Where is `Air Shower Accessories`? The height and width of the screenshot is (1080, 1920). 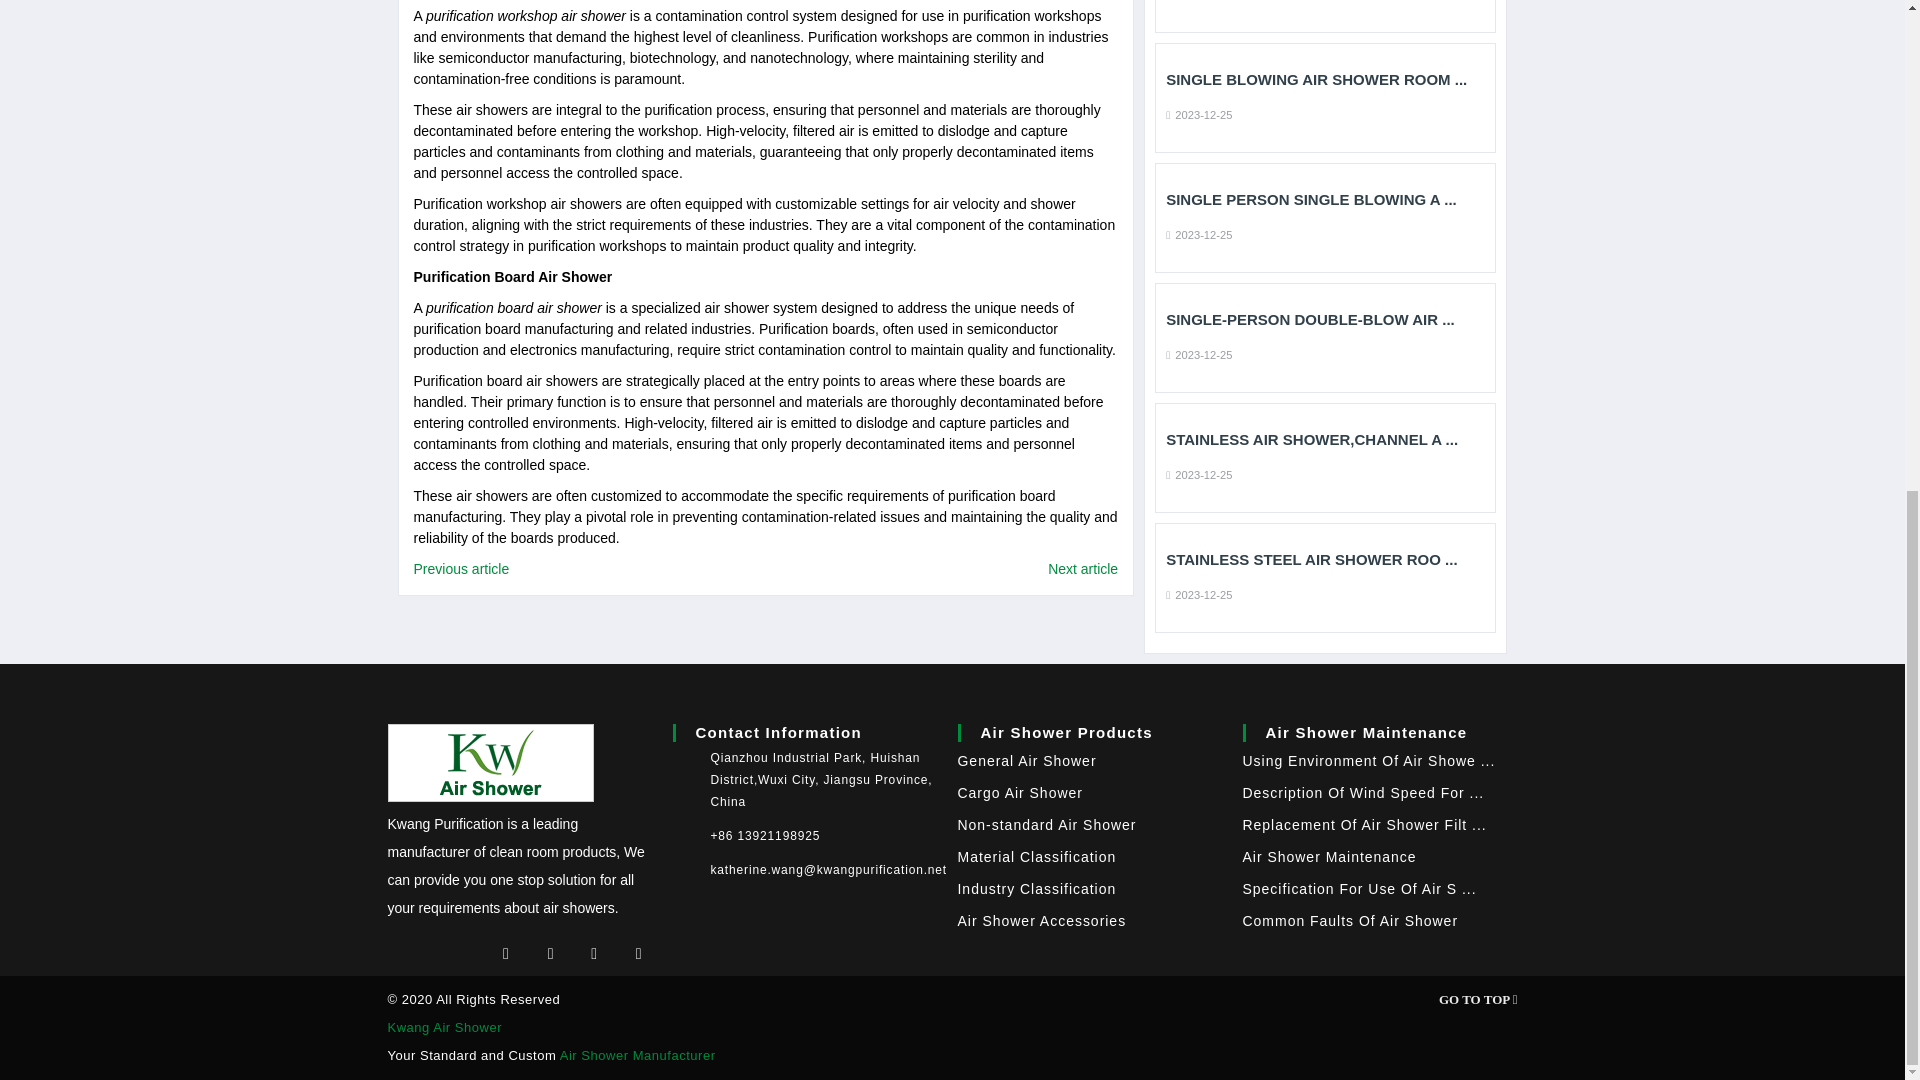 Air Shower Accessories is located at coordinates (1042, 920).